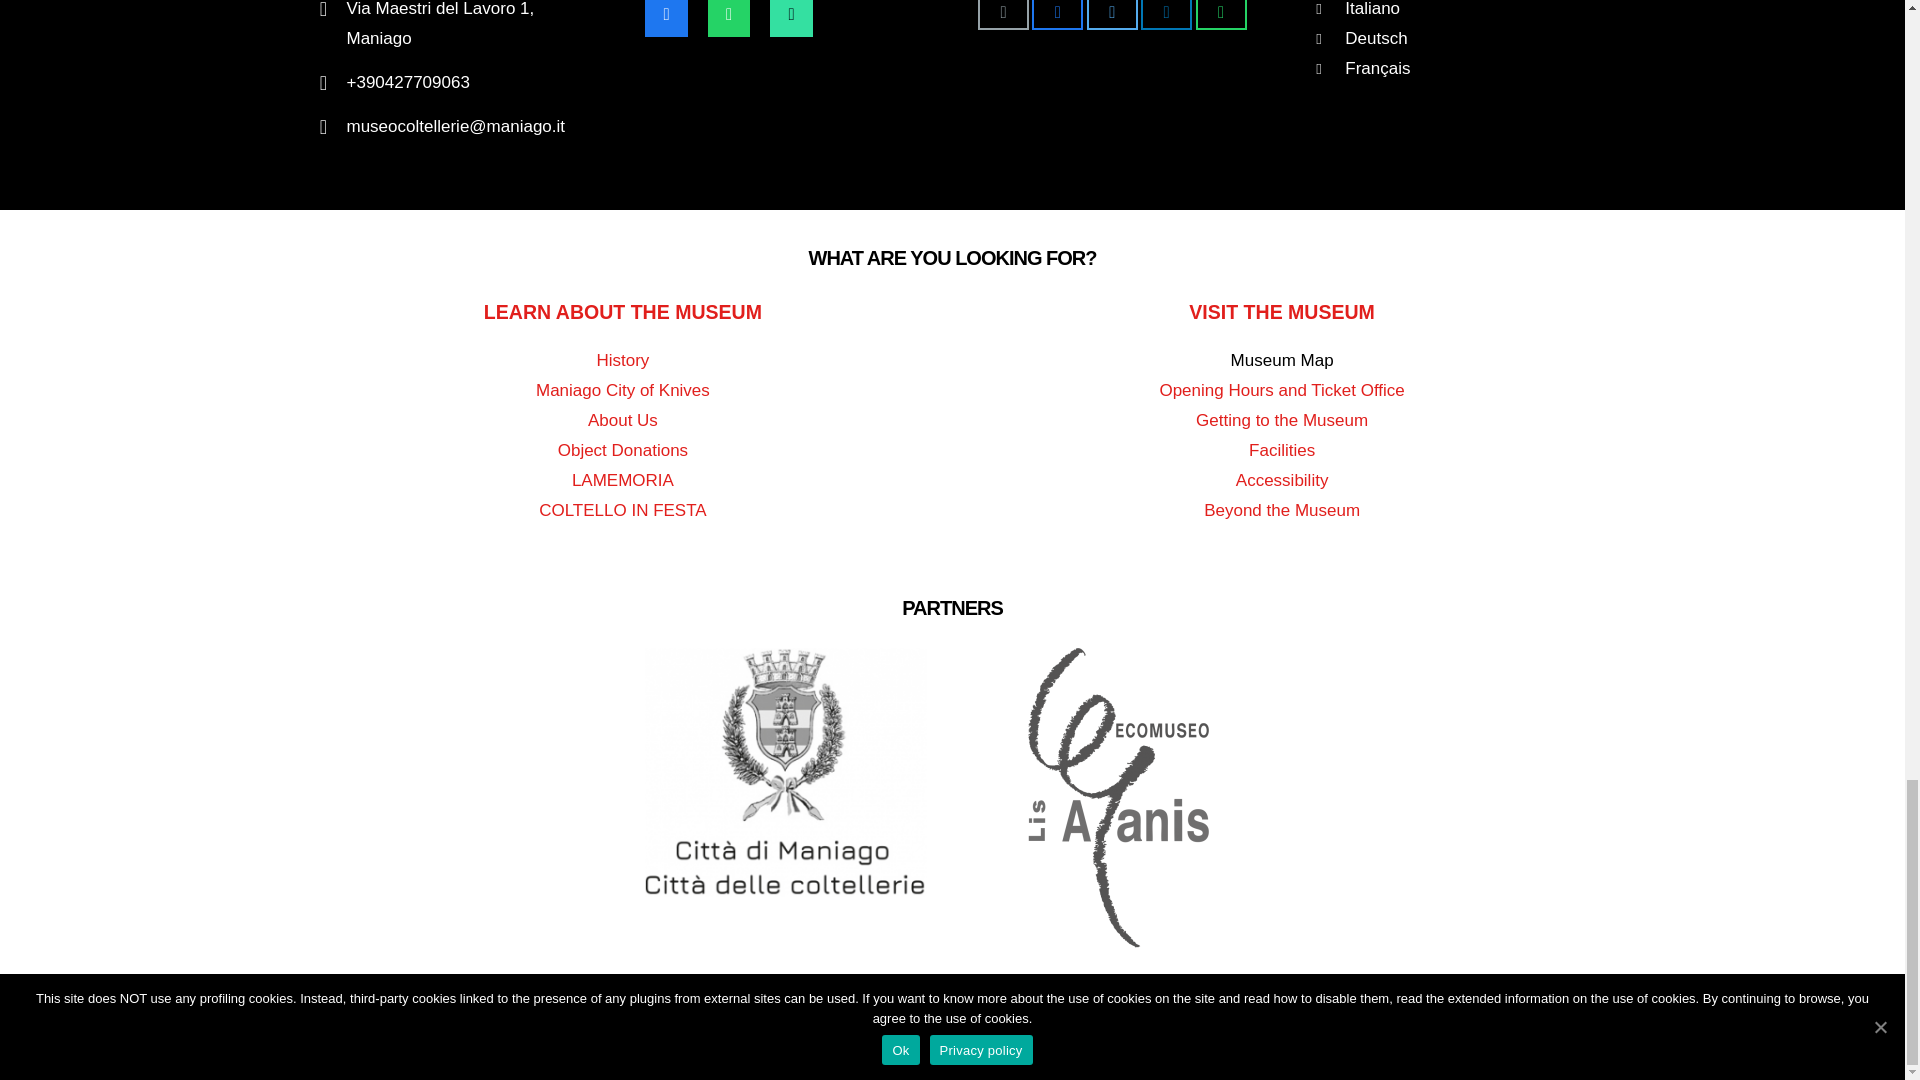 This screenshot has width=1920, height=1080. What do you see at coordinates (790, 18) in the screenshot?
I see `Tripadvisor` at bounding box center [790, 18].